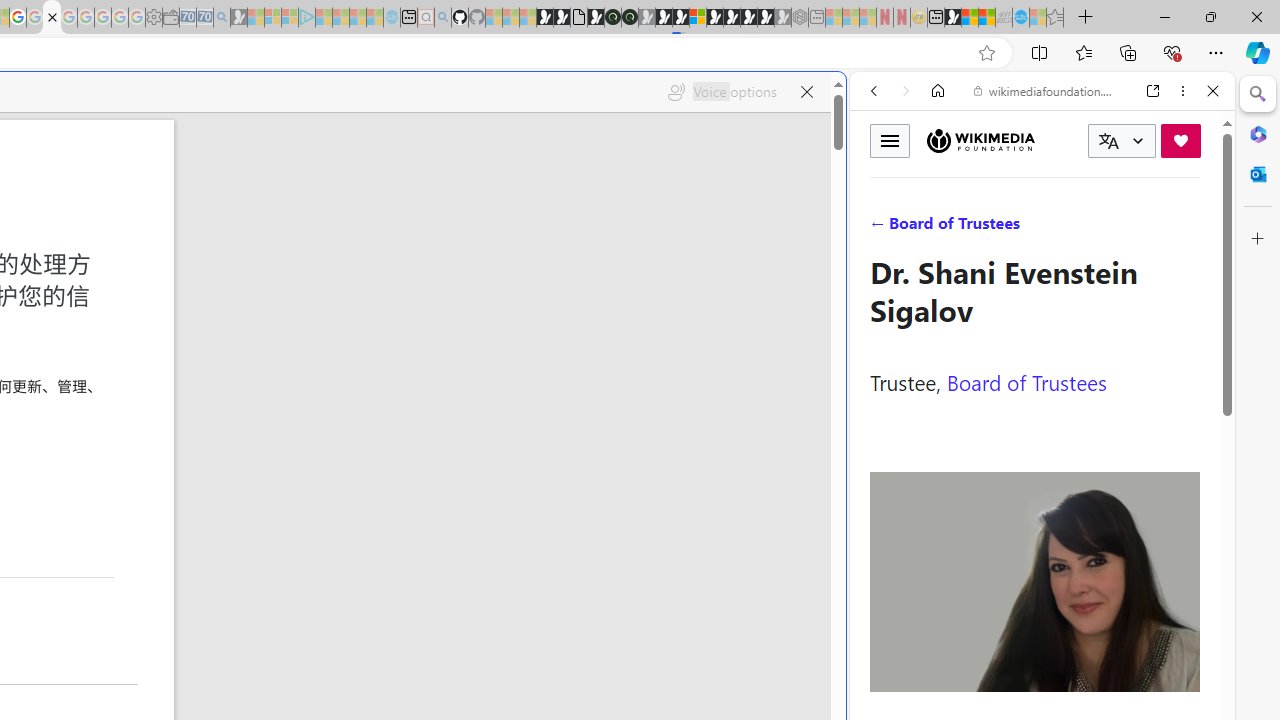 The height and width of the screenshot is (720, 1280). What do you see at coordinates (1258, 52) in the screenshot?
I see `Copilot (Ctrl+Shift+.)` at bounding box center [1258, 52].